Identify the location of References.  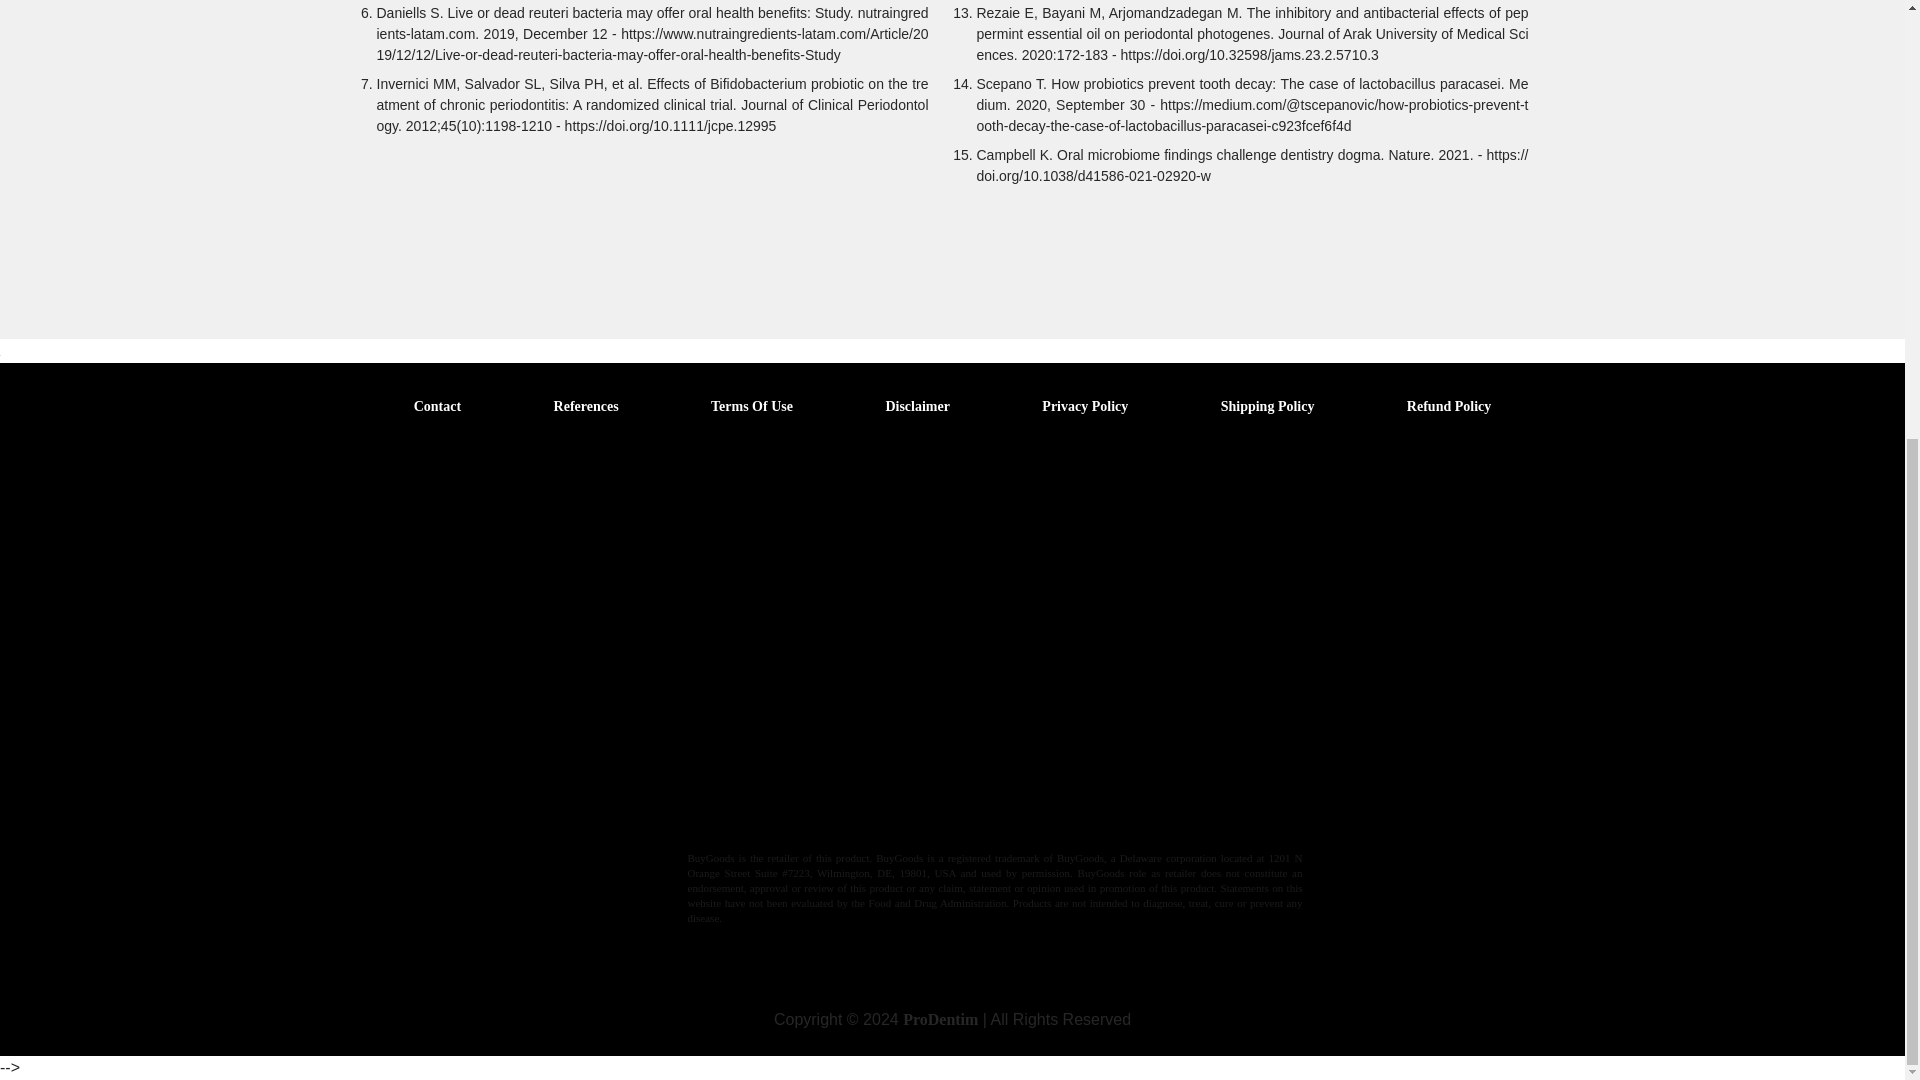
(586, 406).